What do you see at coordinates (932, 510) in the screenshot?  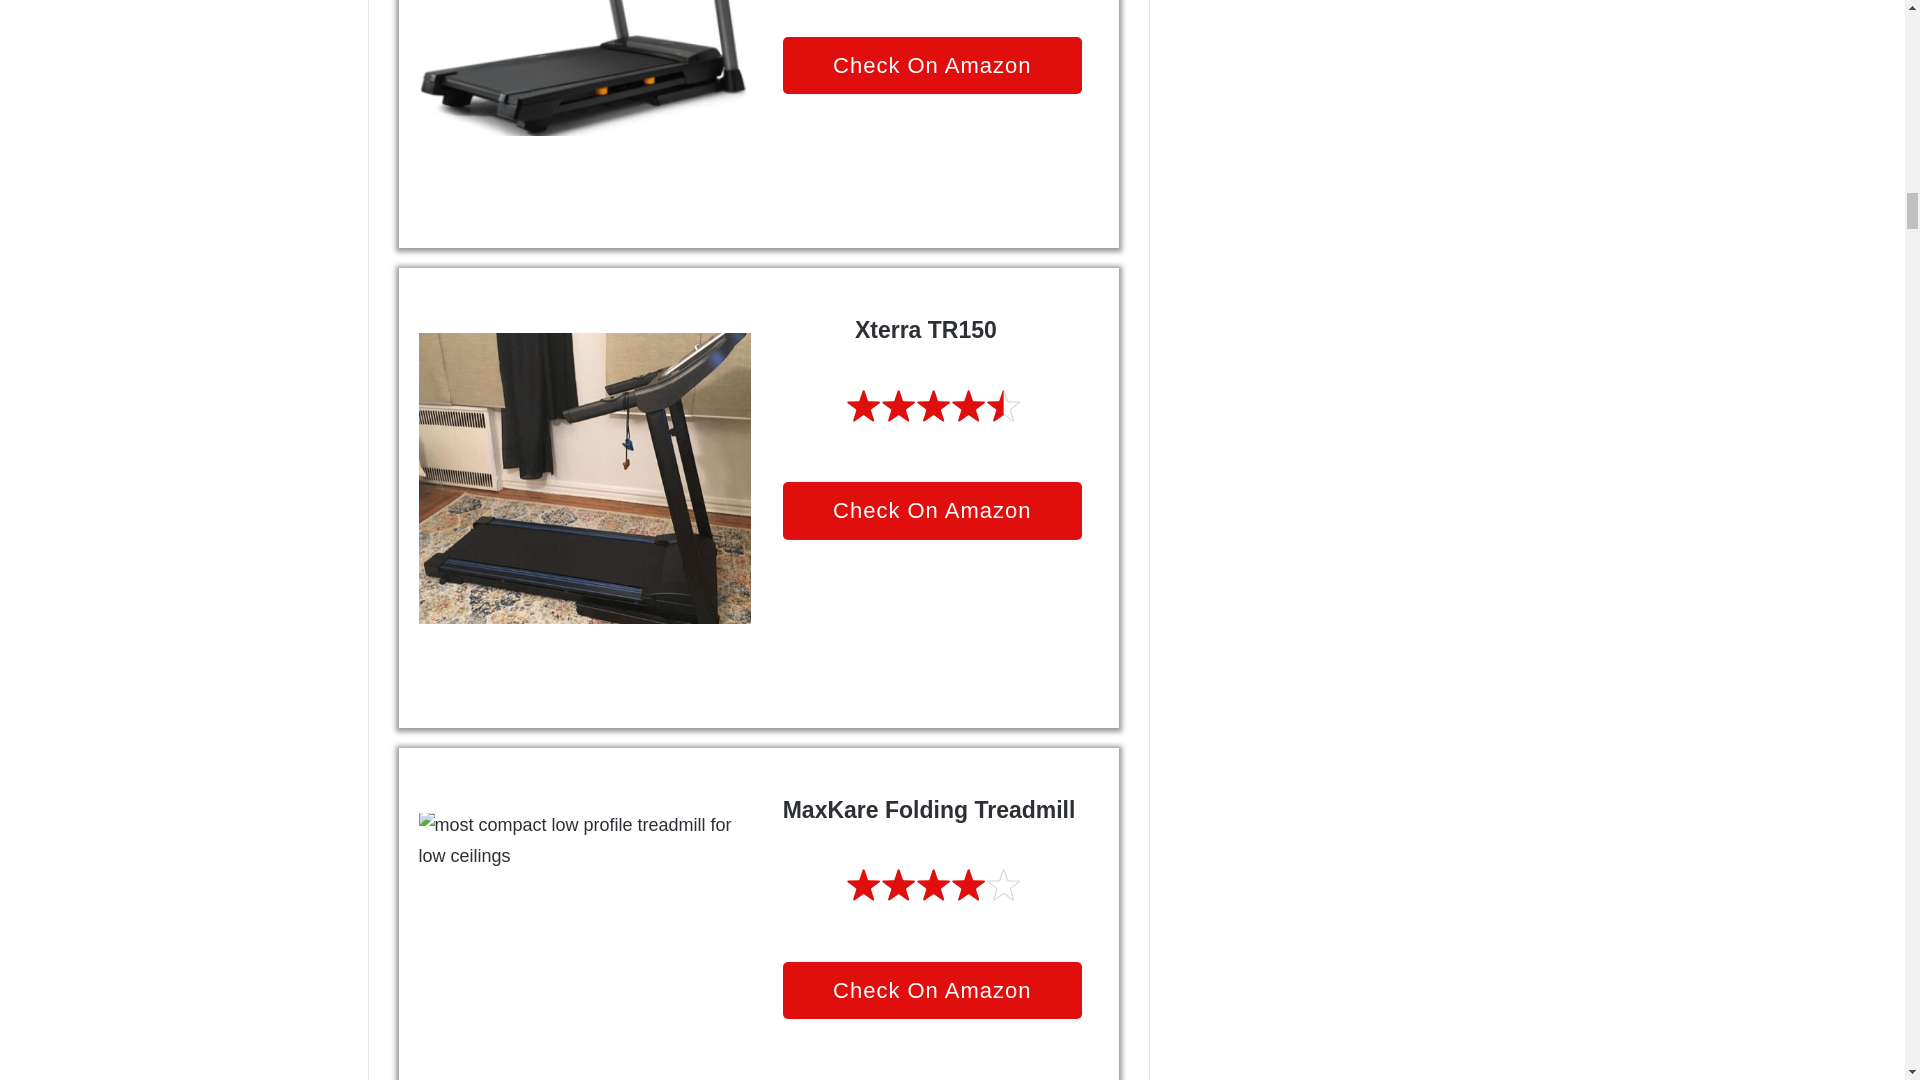 I see `Check On Amazon` at bounding box center [932, 510].